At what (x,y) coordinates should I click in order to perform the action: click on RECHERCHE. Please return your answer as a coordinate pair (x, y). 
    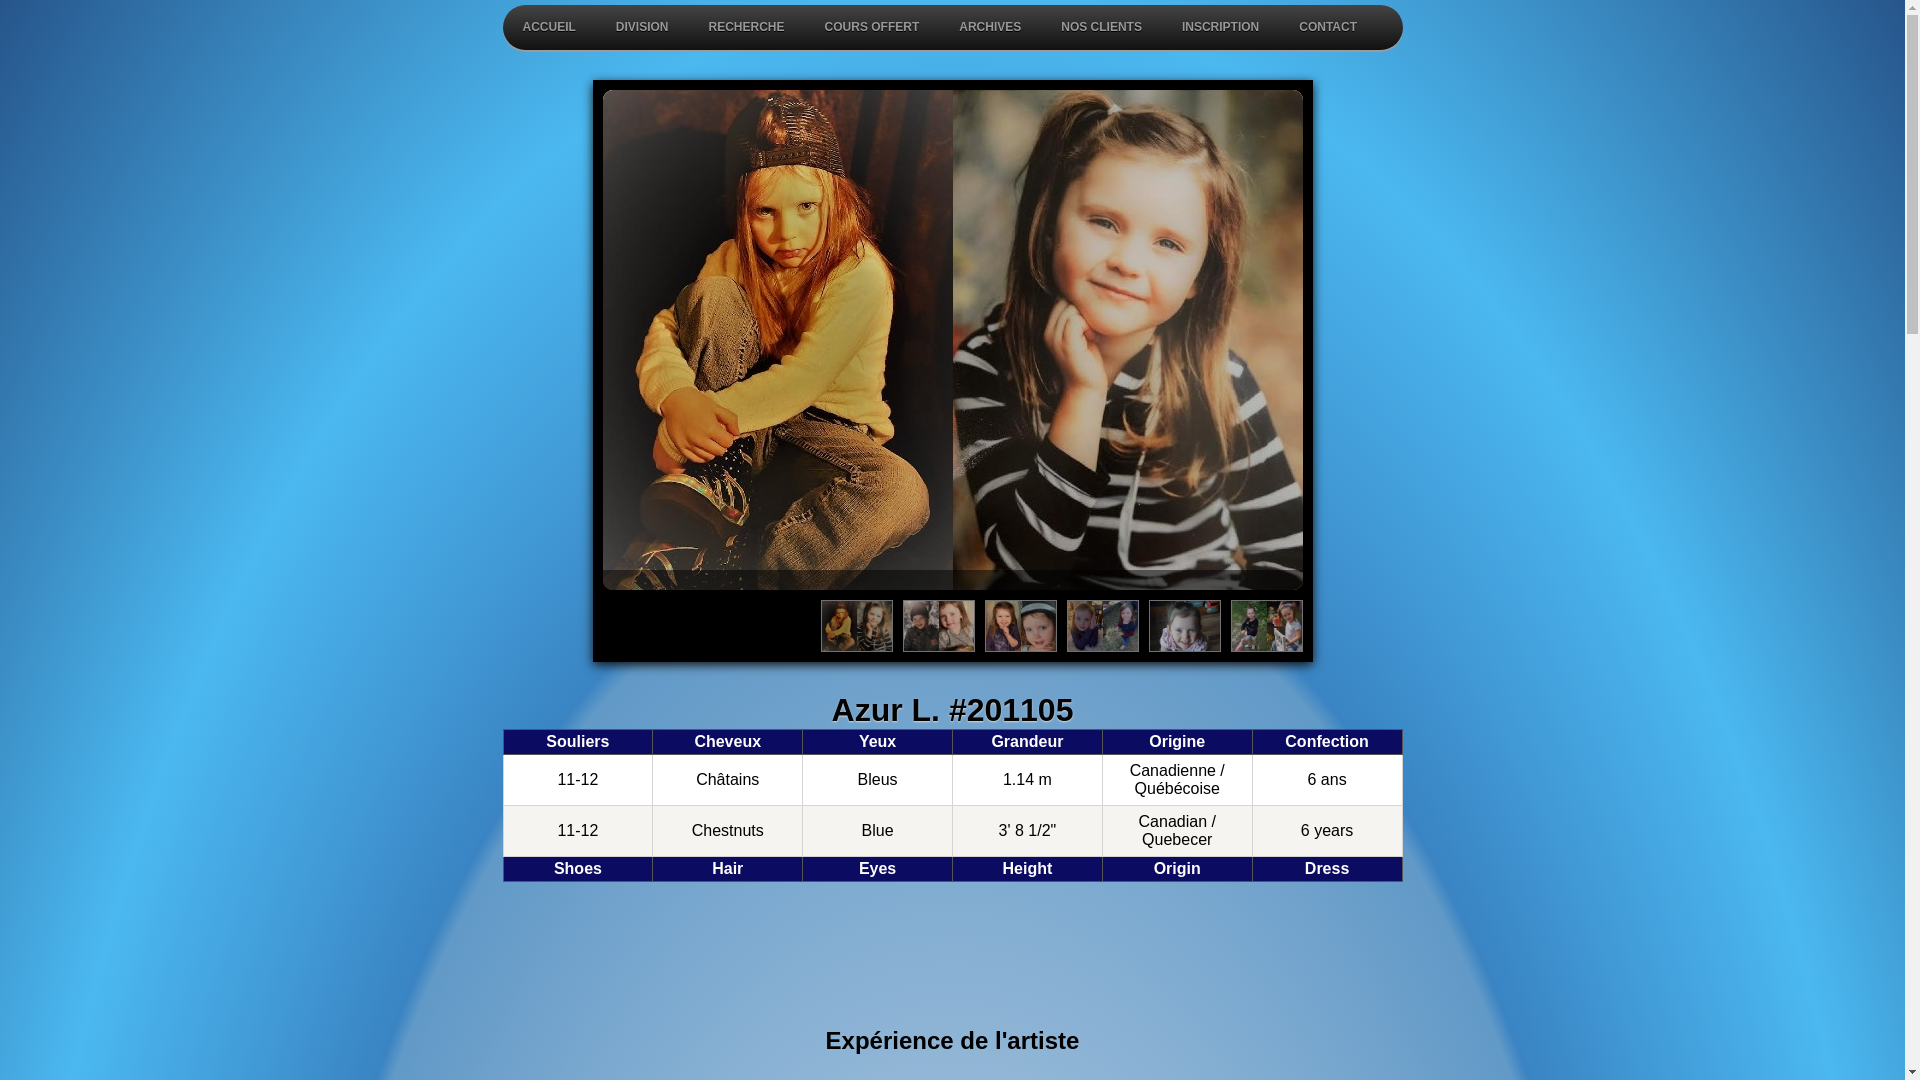
    Looking at the image, I should click on (747, 28).